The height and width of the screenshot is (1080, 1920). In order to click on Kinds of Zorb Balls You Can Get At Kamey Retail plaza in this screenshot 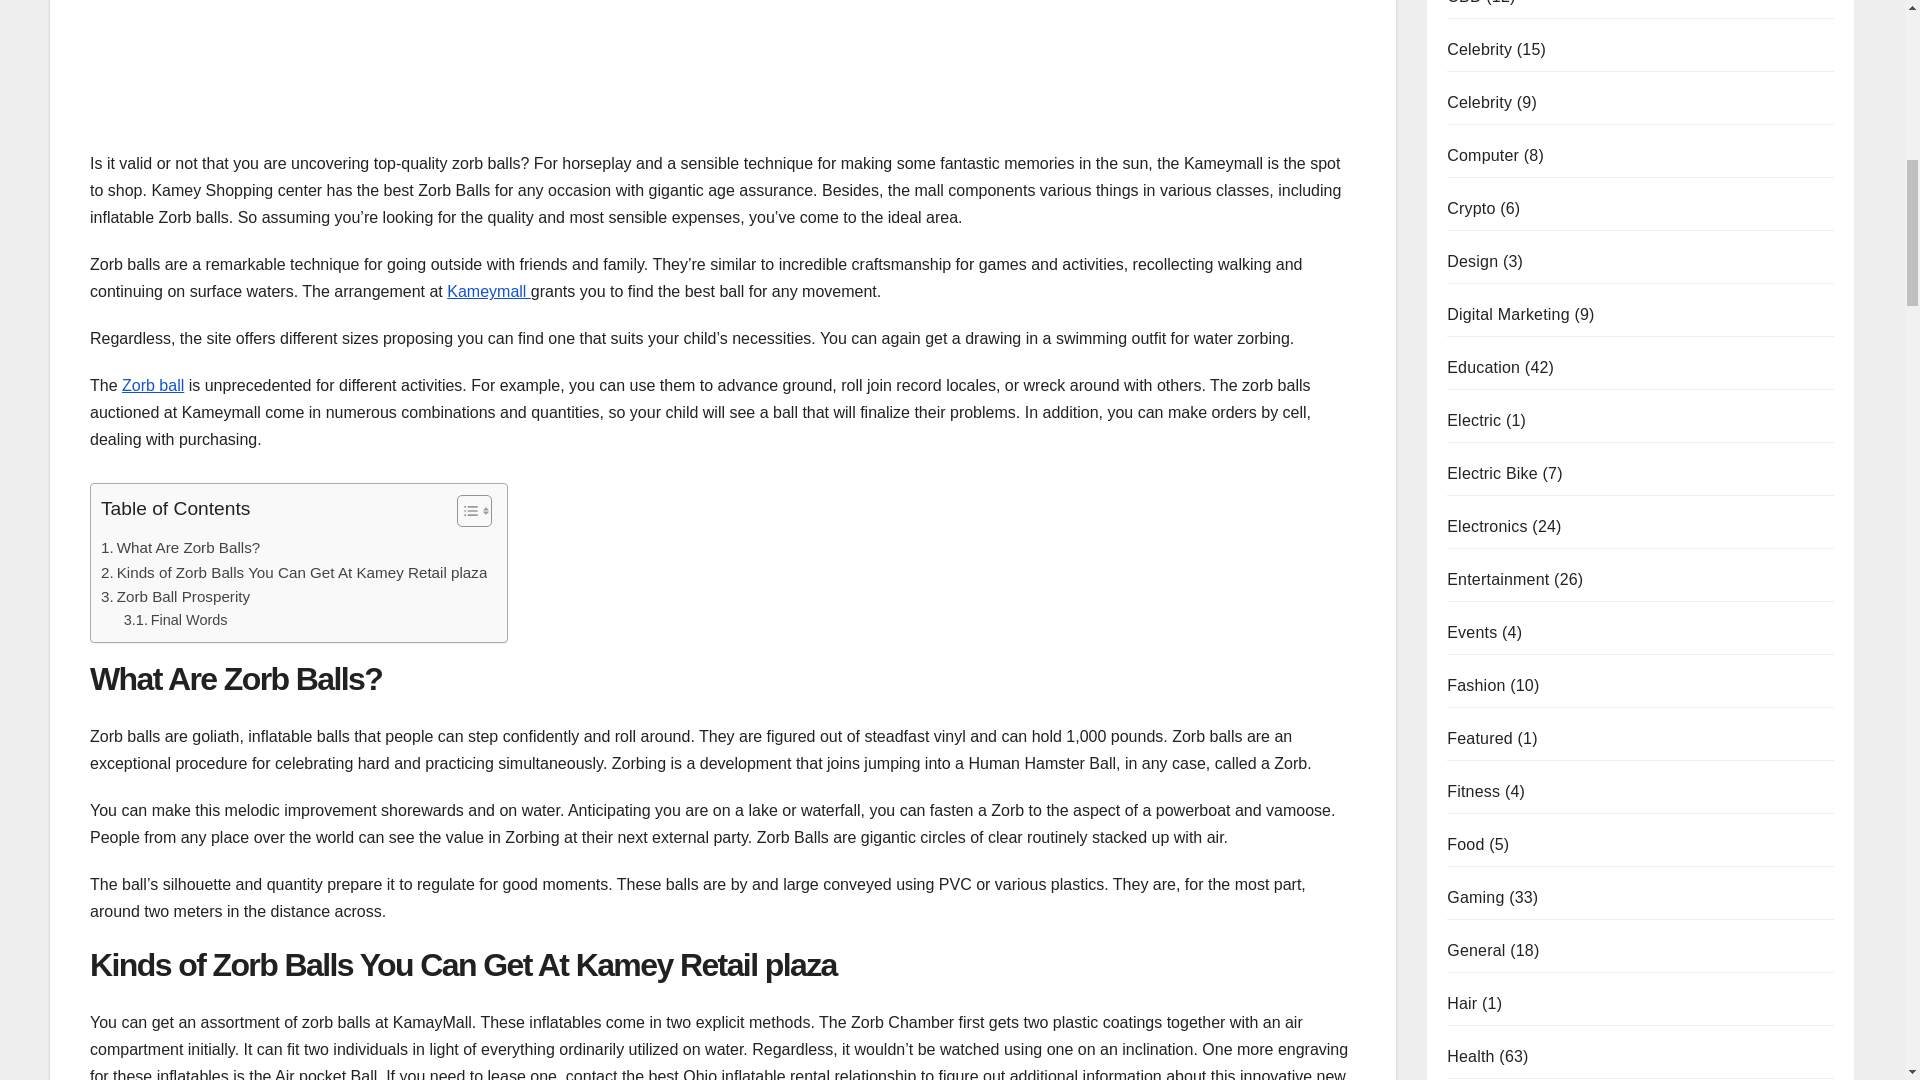, I will do `click(294, 572)`.